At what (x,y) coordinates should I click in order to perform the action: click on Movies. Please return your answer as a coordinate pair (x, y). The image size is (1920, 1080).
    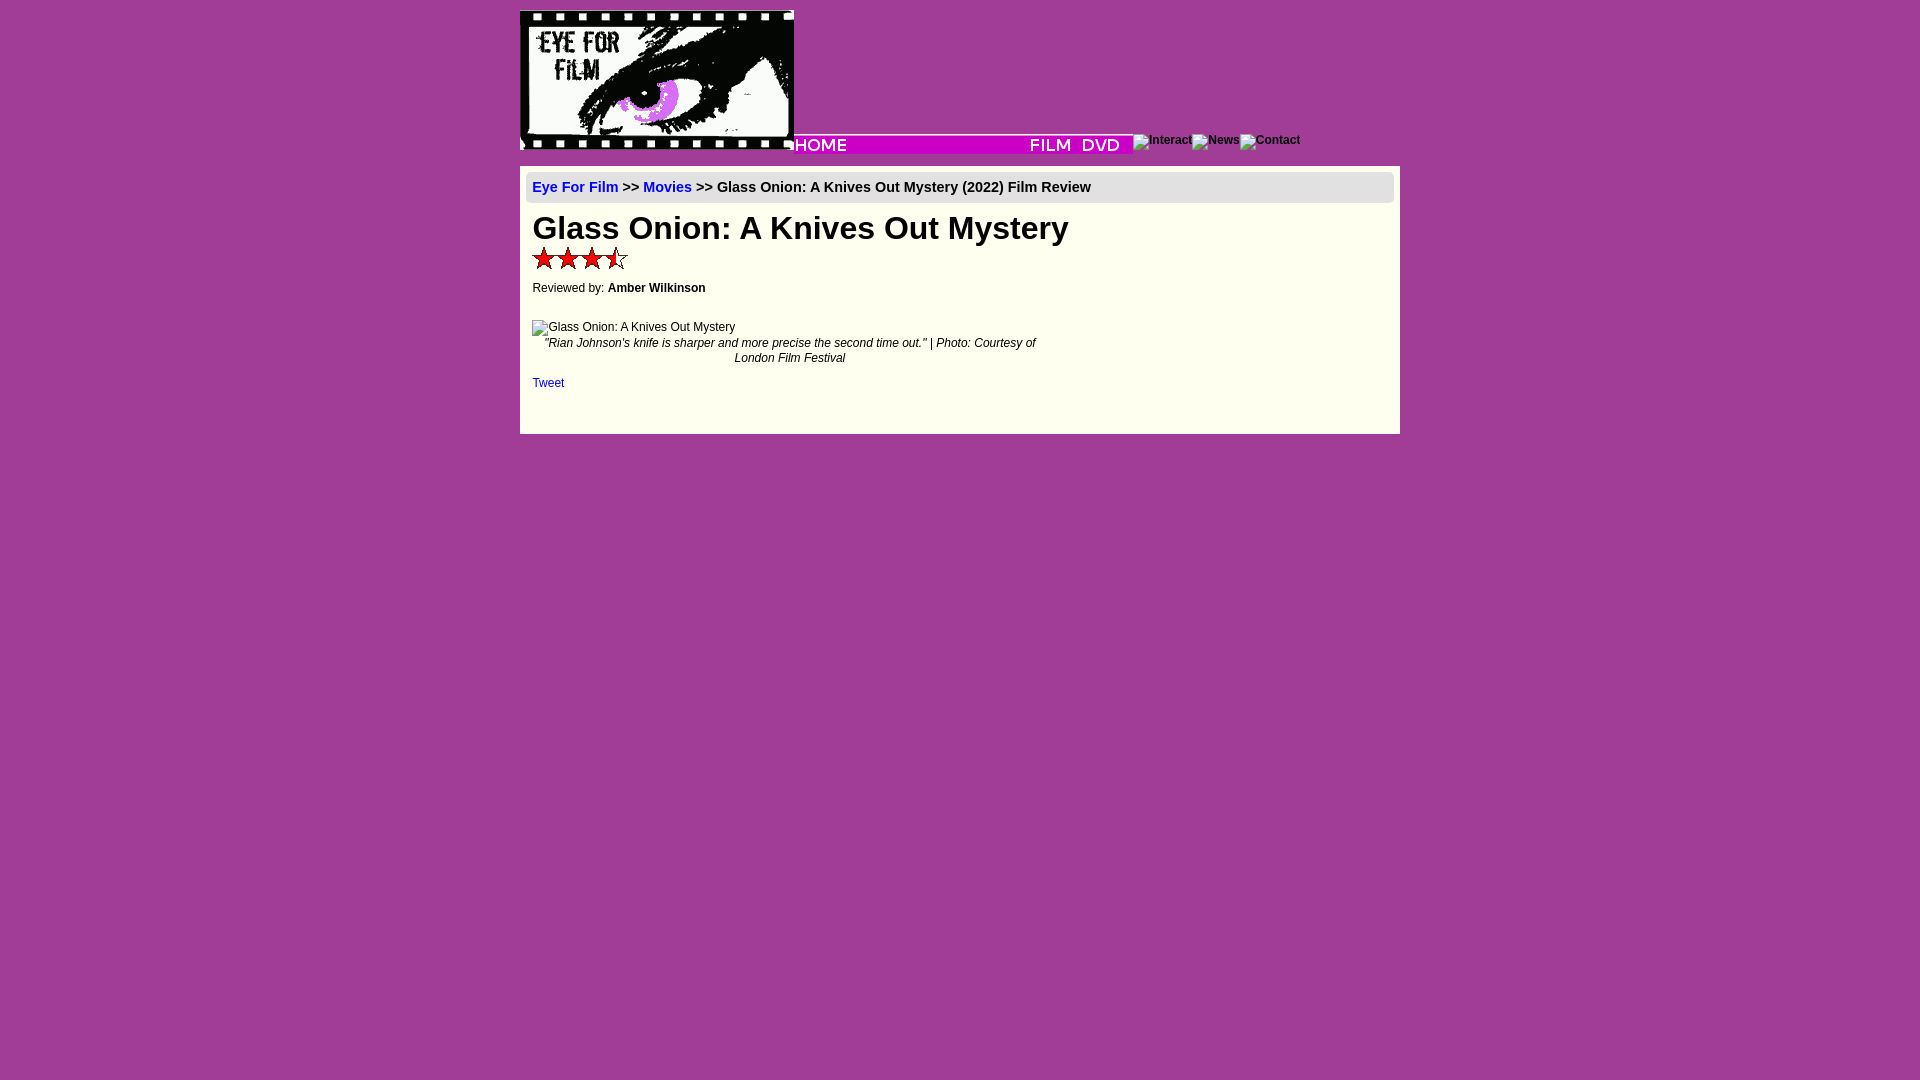
    Looking at the image, I should click on (667, 187).